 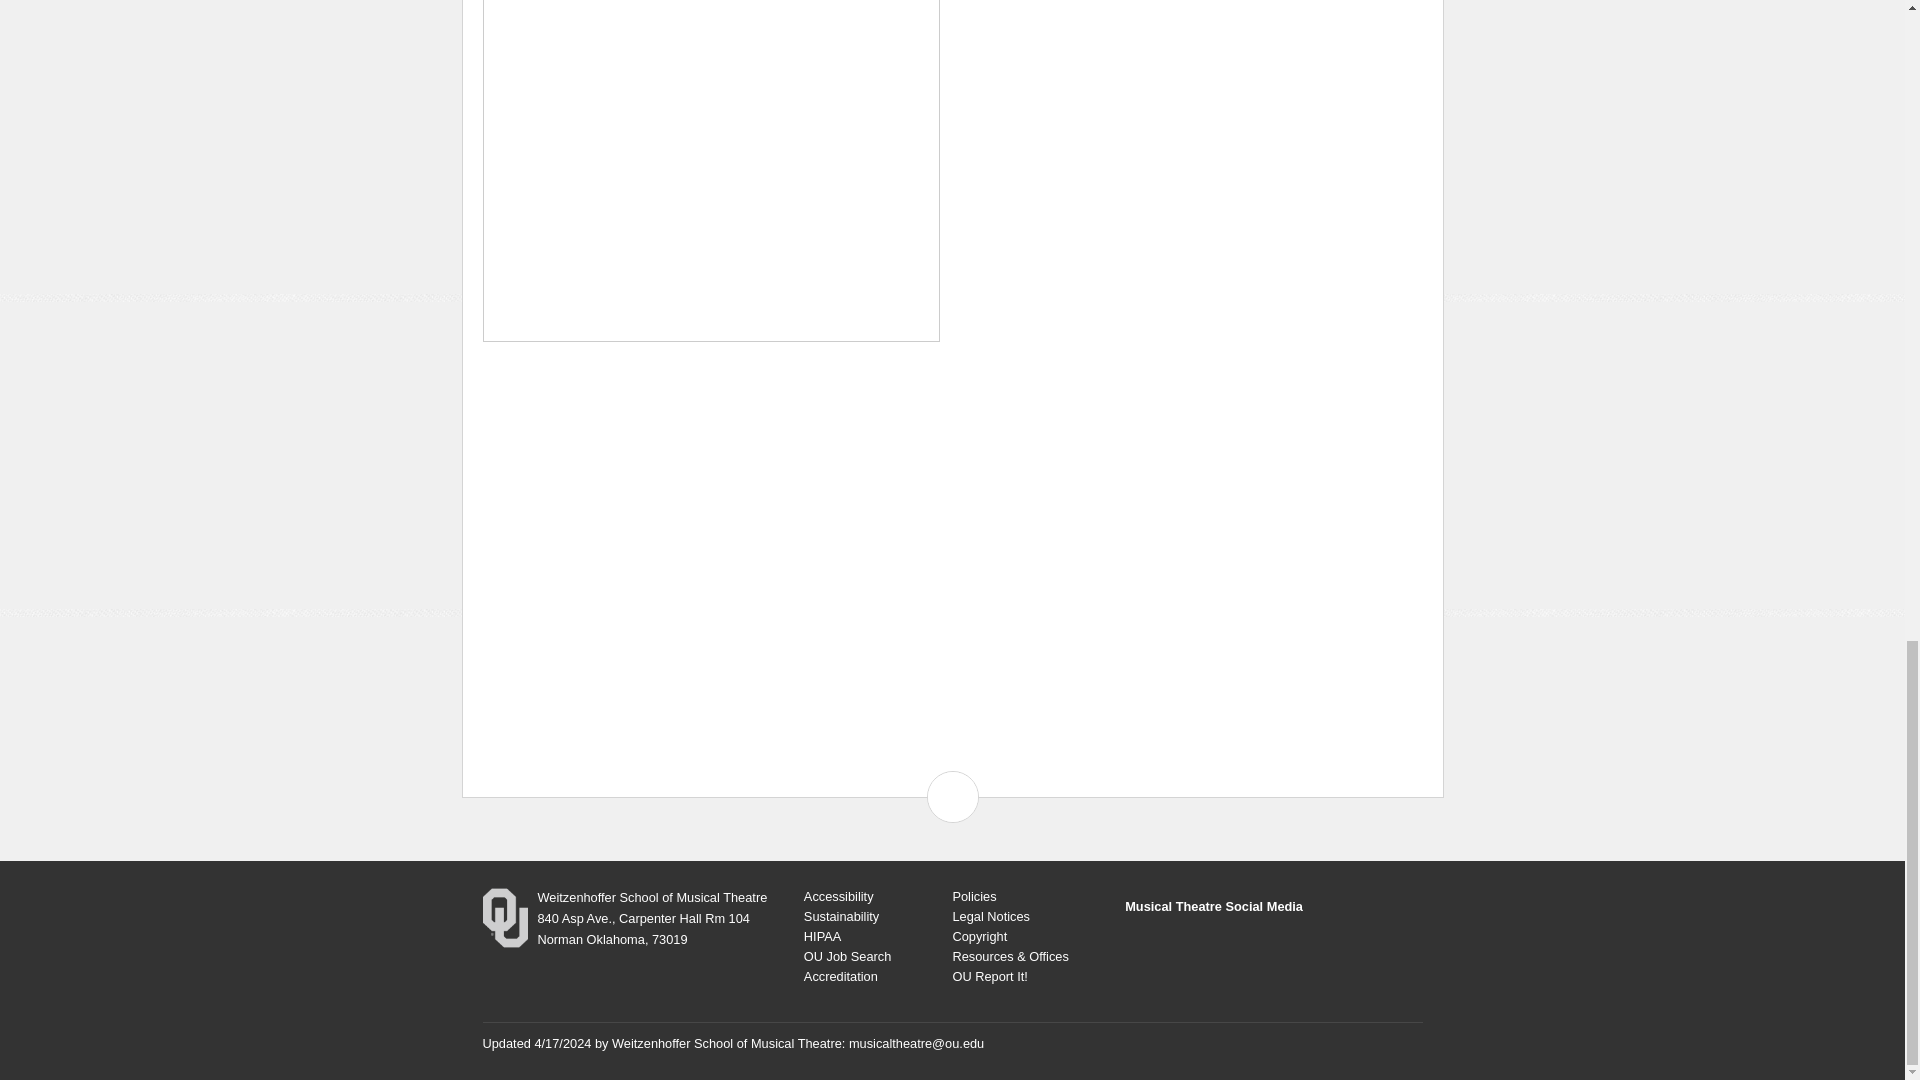 What do you see at coordinates (1194, 950) in the screenshot?
I see `instagram` at bounding box center [1194, 950].